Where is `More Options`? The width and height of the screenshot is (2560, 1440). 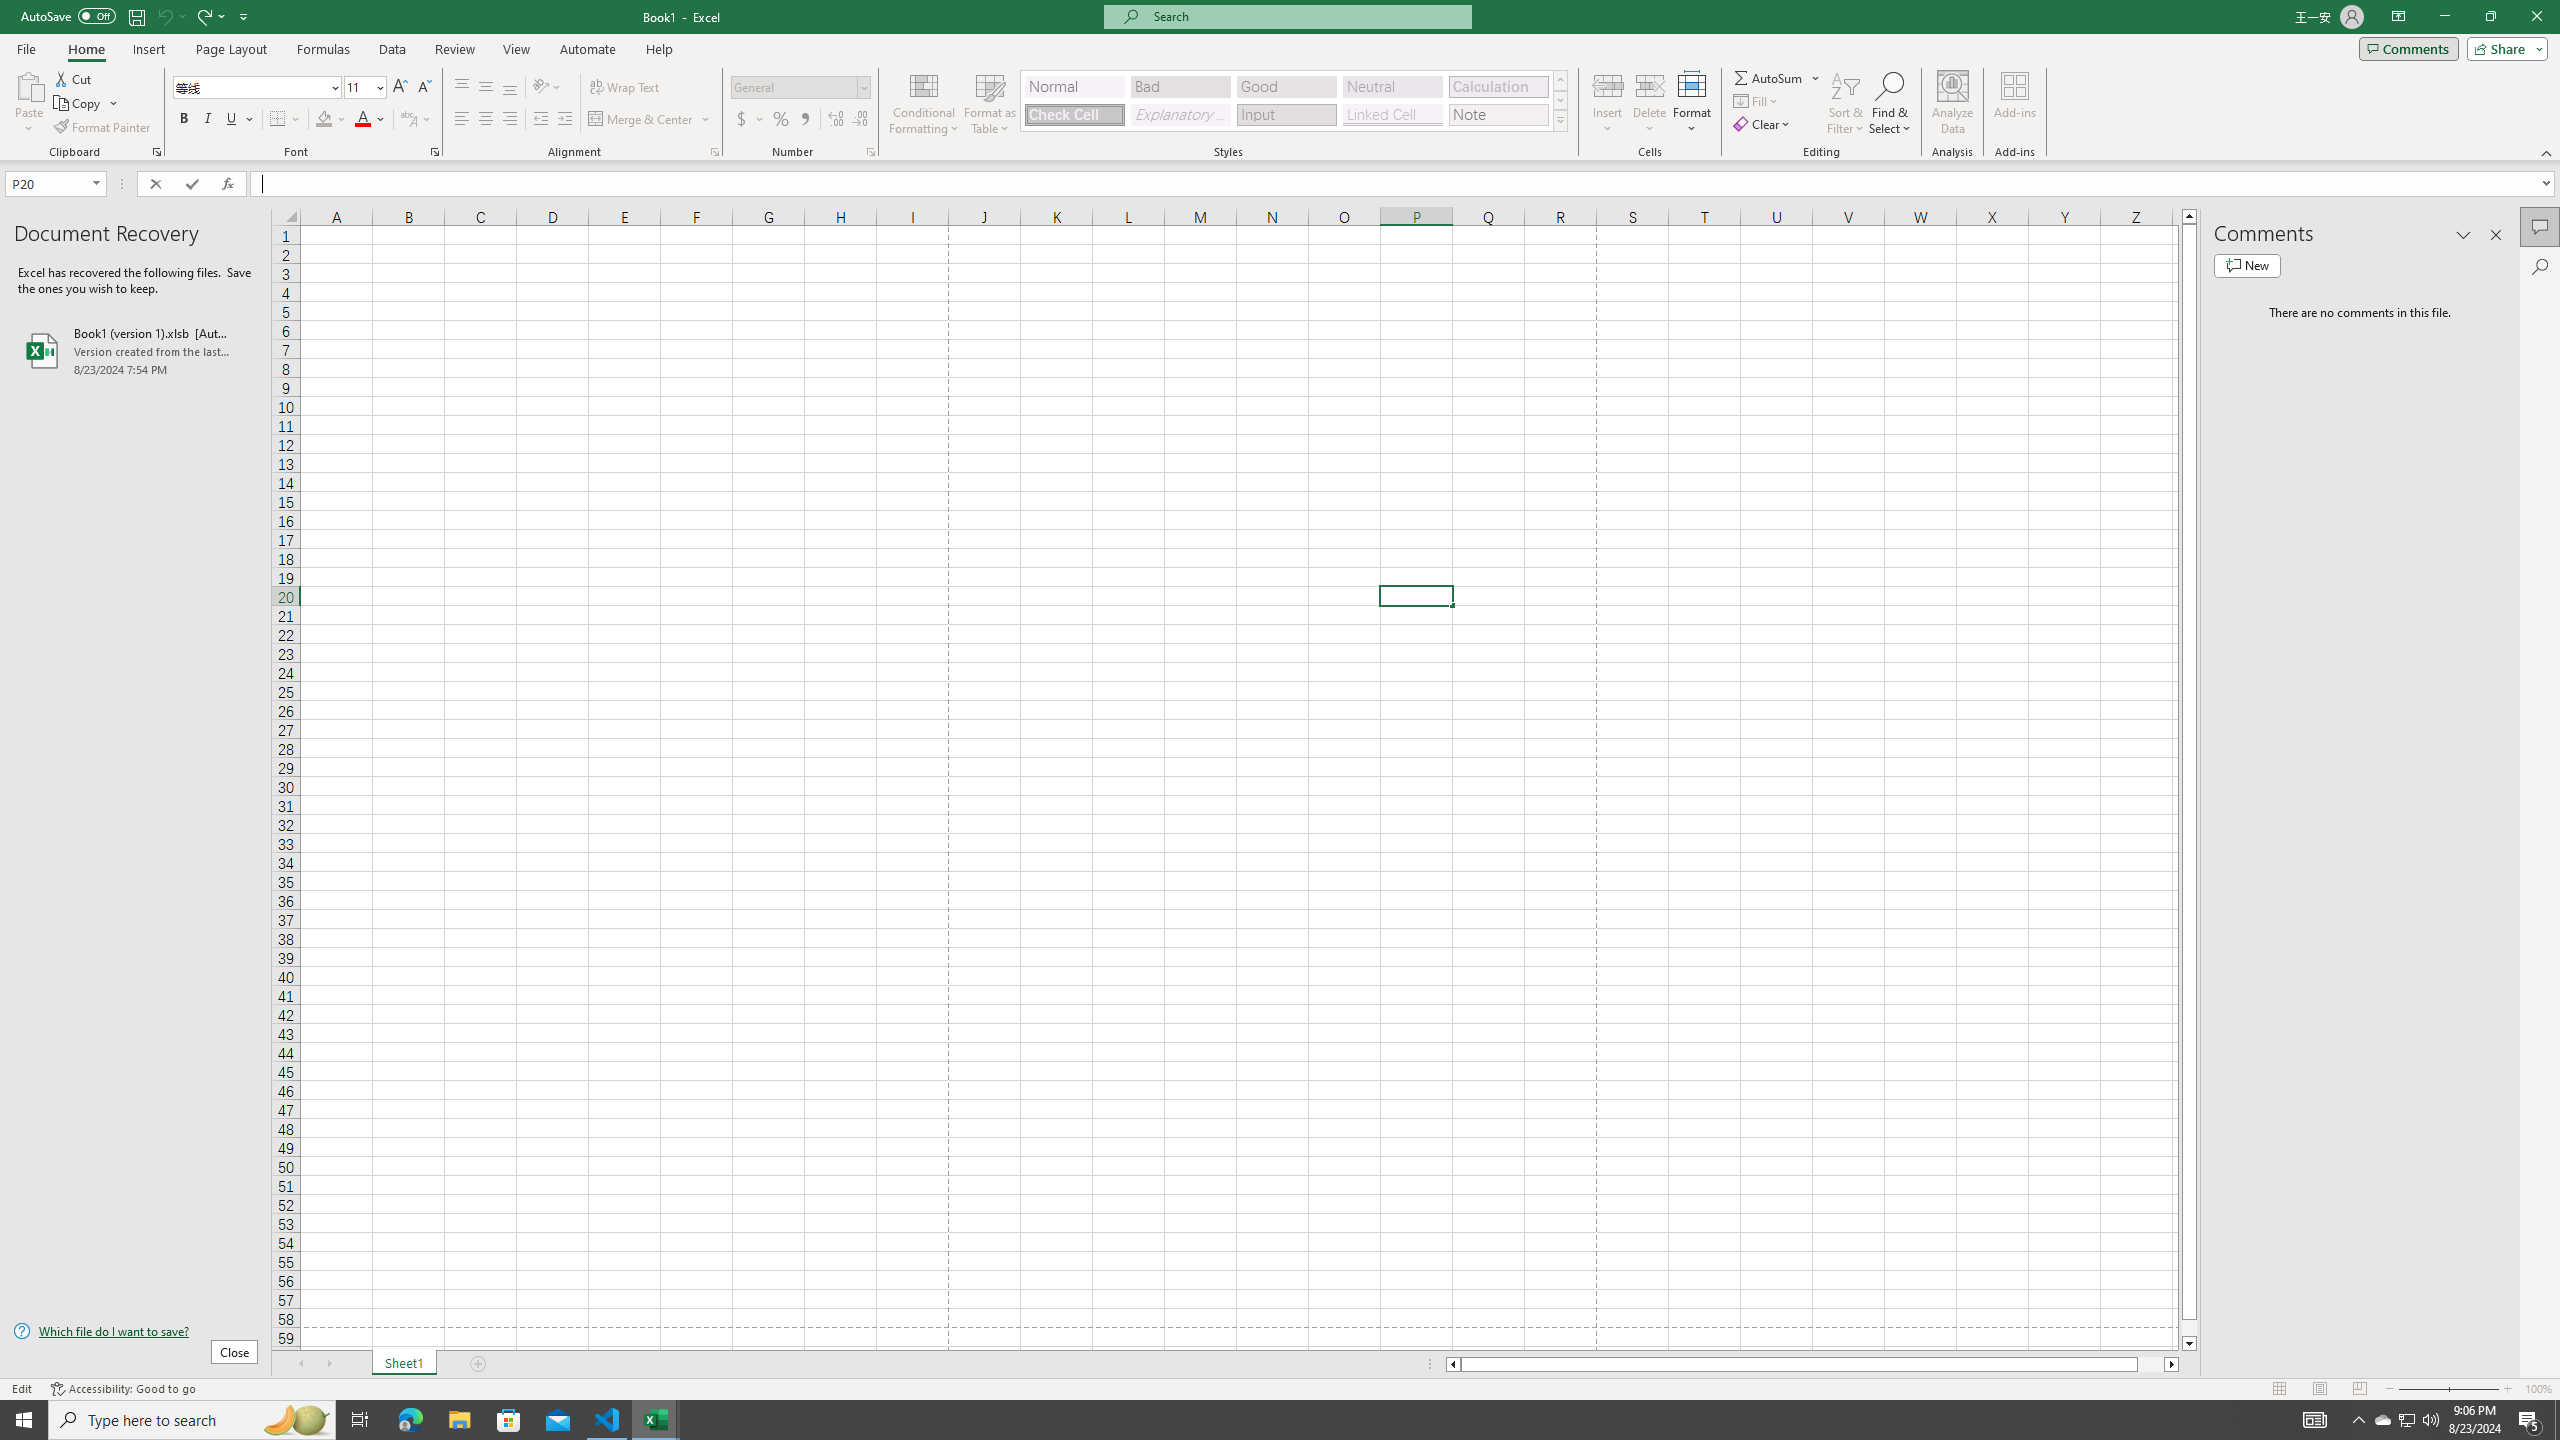
More Options is located at coordinates (1817, 78).